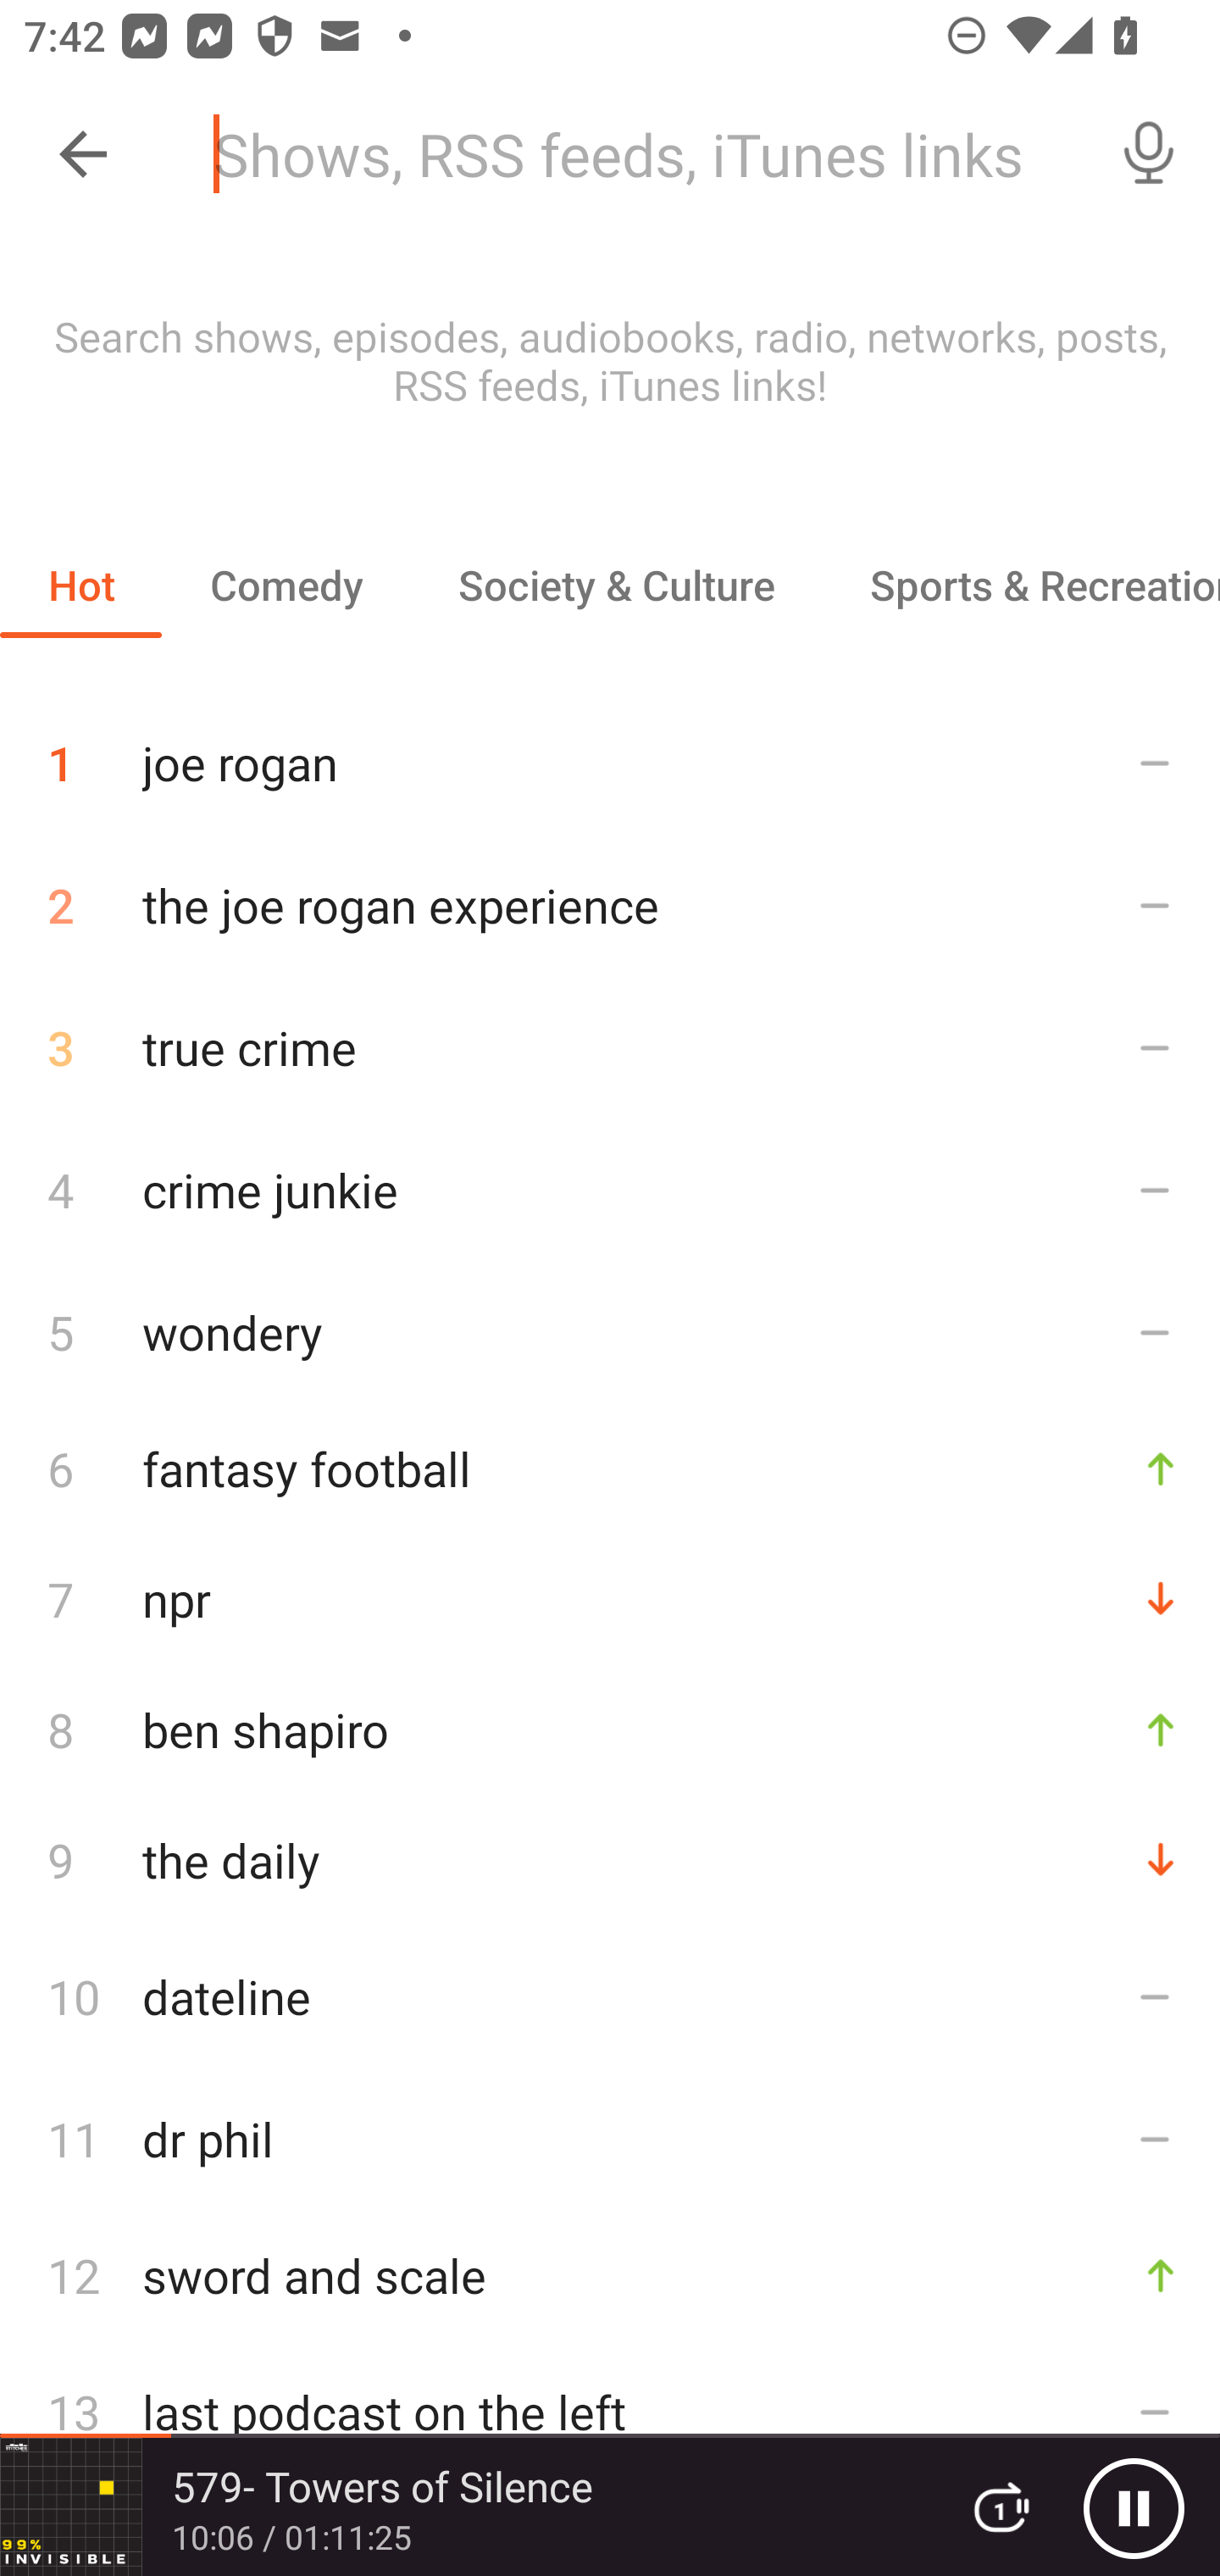 The height and width of the screenshot is (2576, 1220). Describe the element at coordinates (610, 1047) in the screenshot. I see `3 true crime` at that location.